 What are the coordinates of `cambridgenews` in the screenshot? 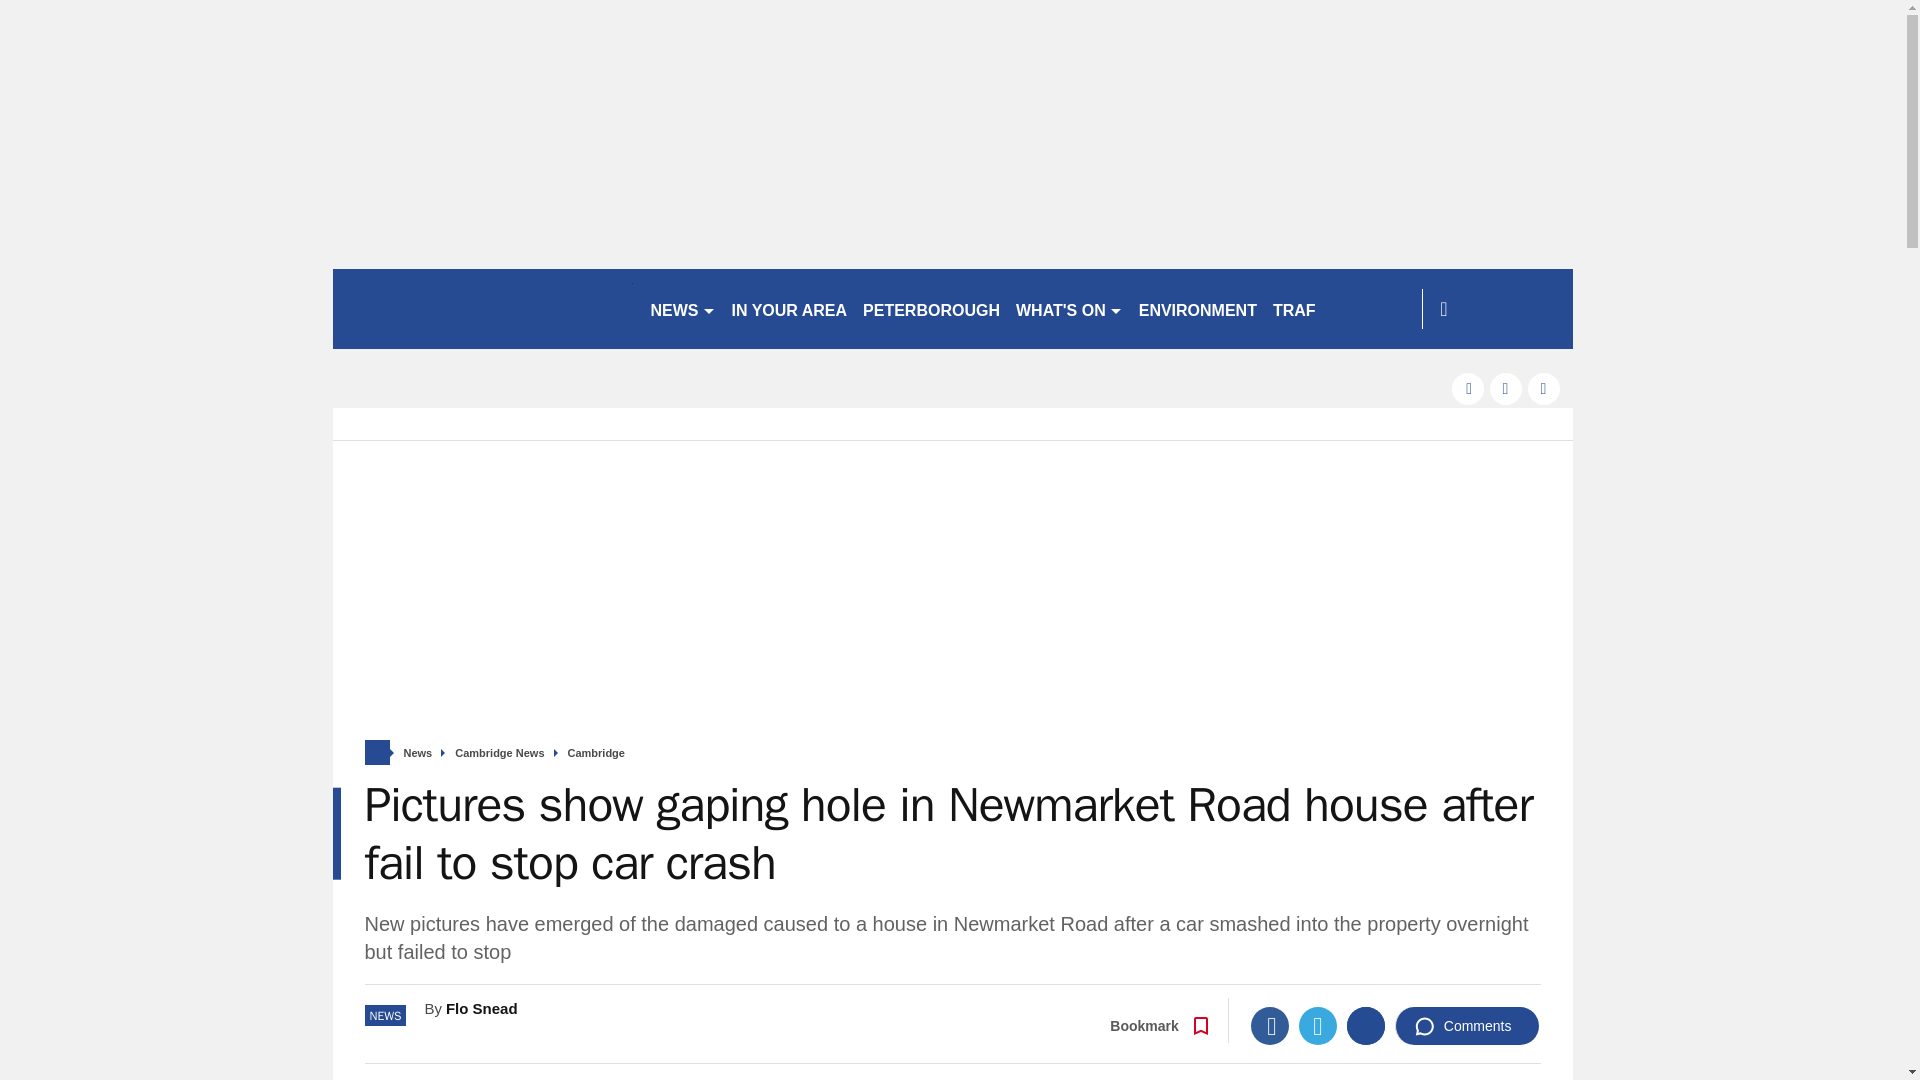 It's located at (482, 308).